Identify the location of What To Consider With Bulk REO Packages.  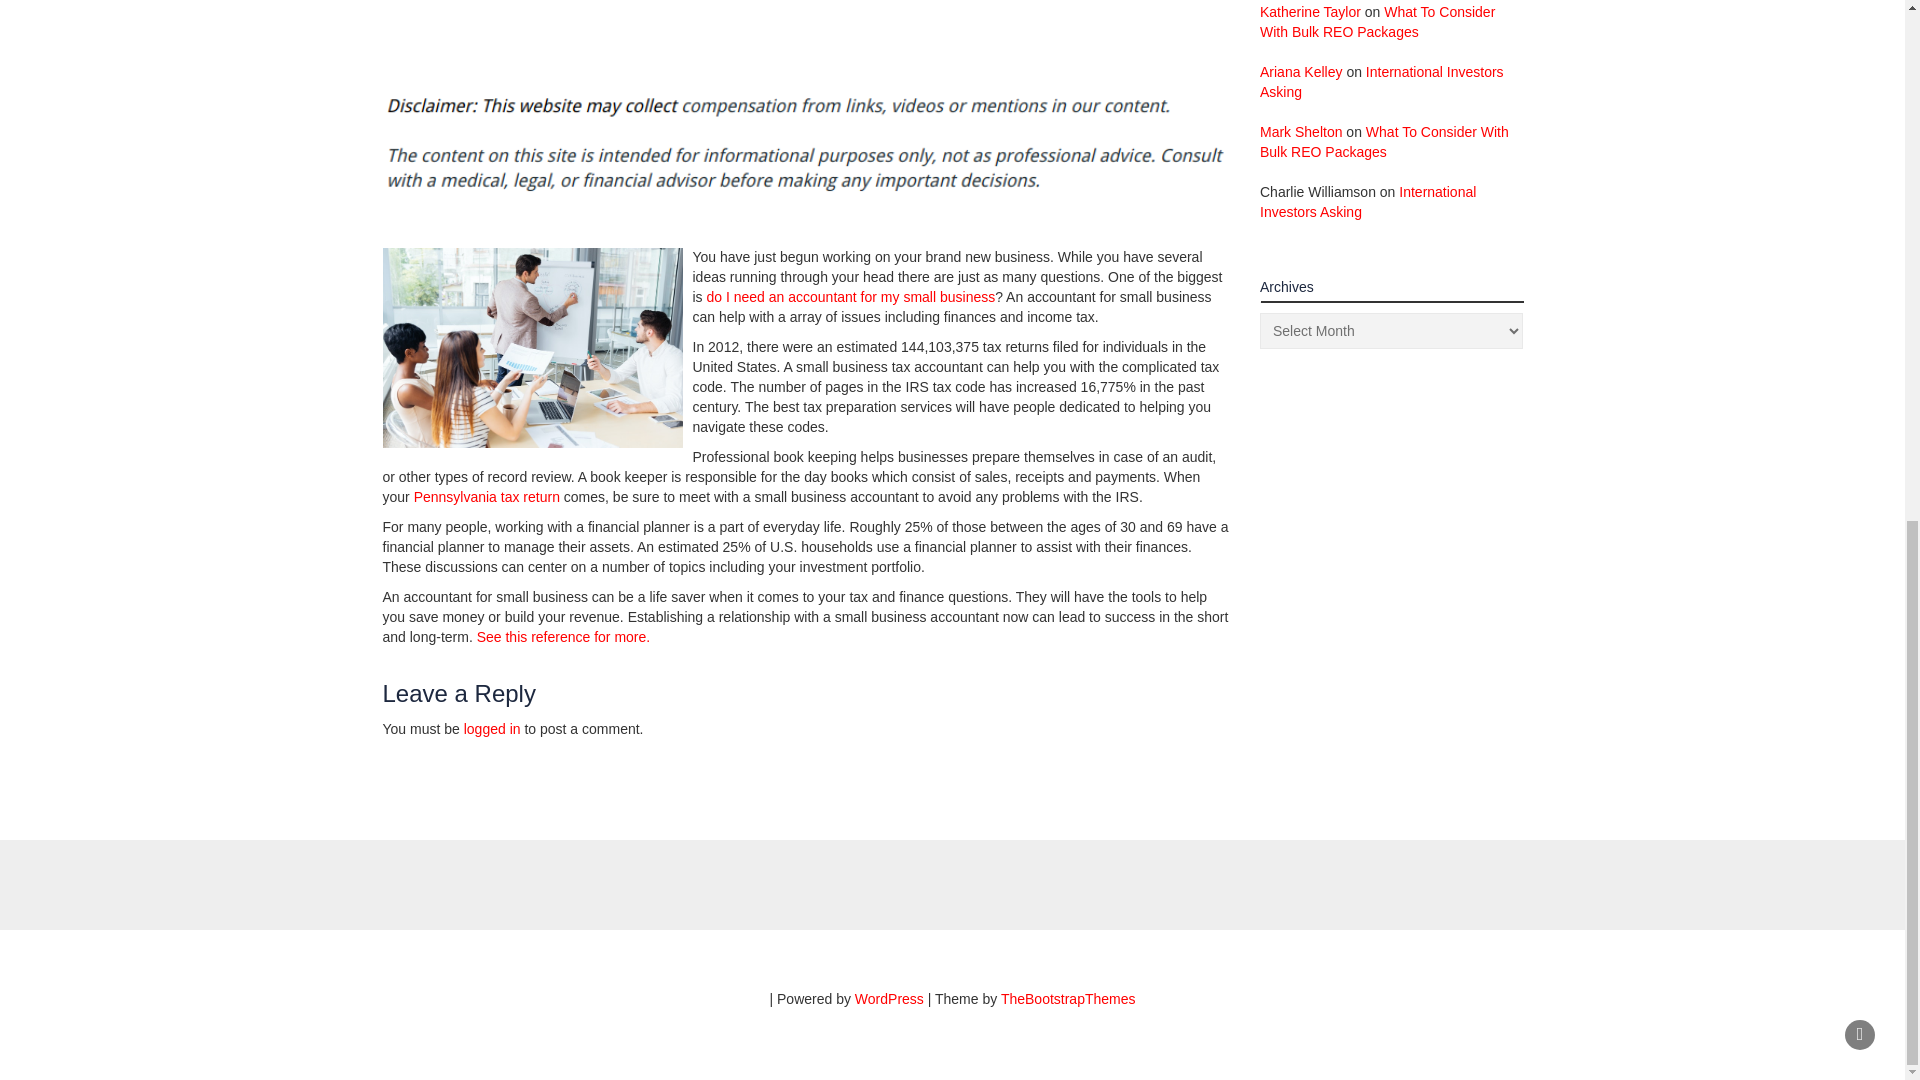
(1384, 142).